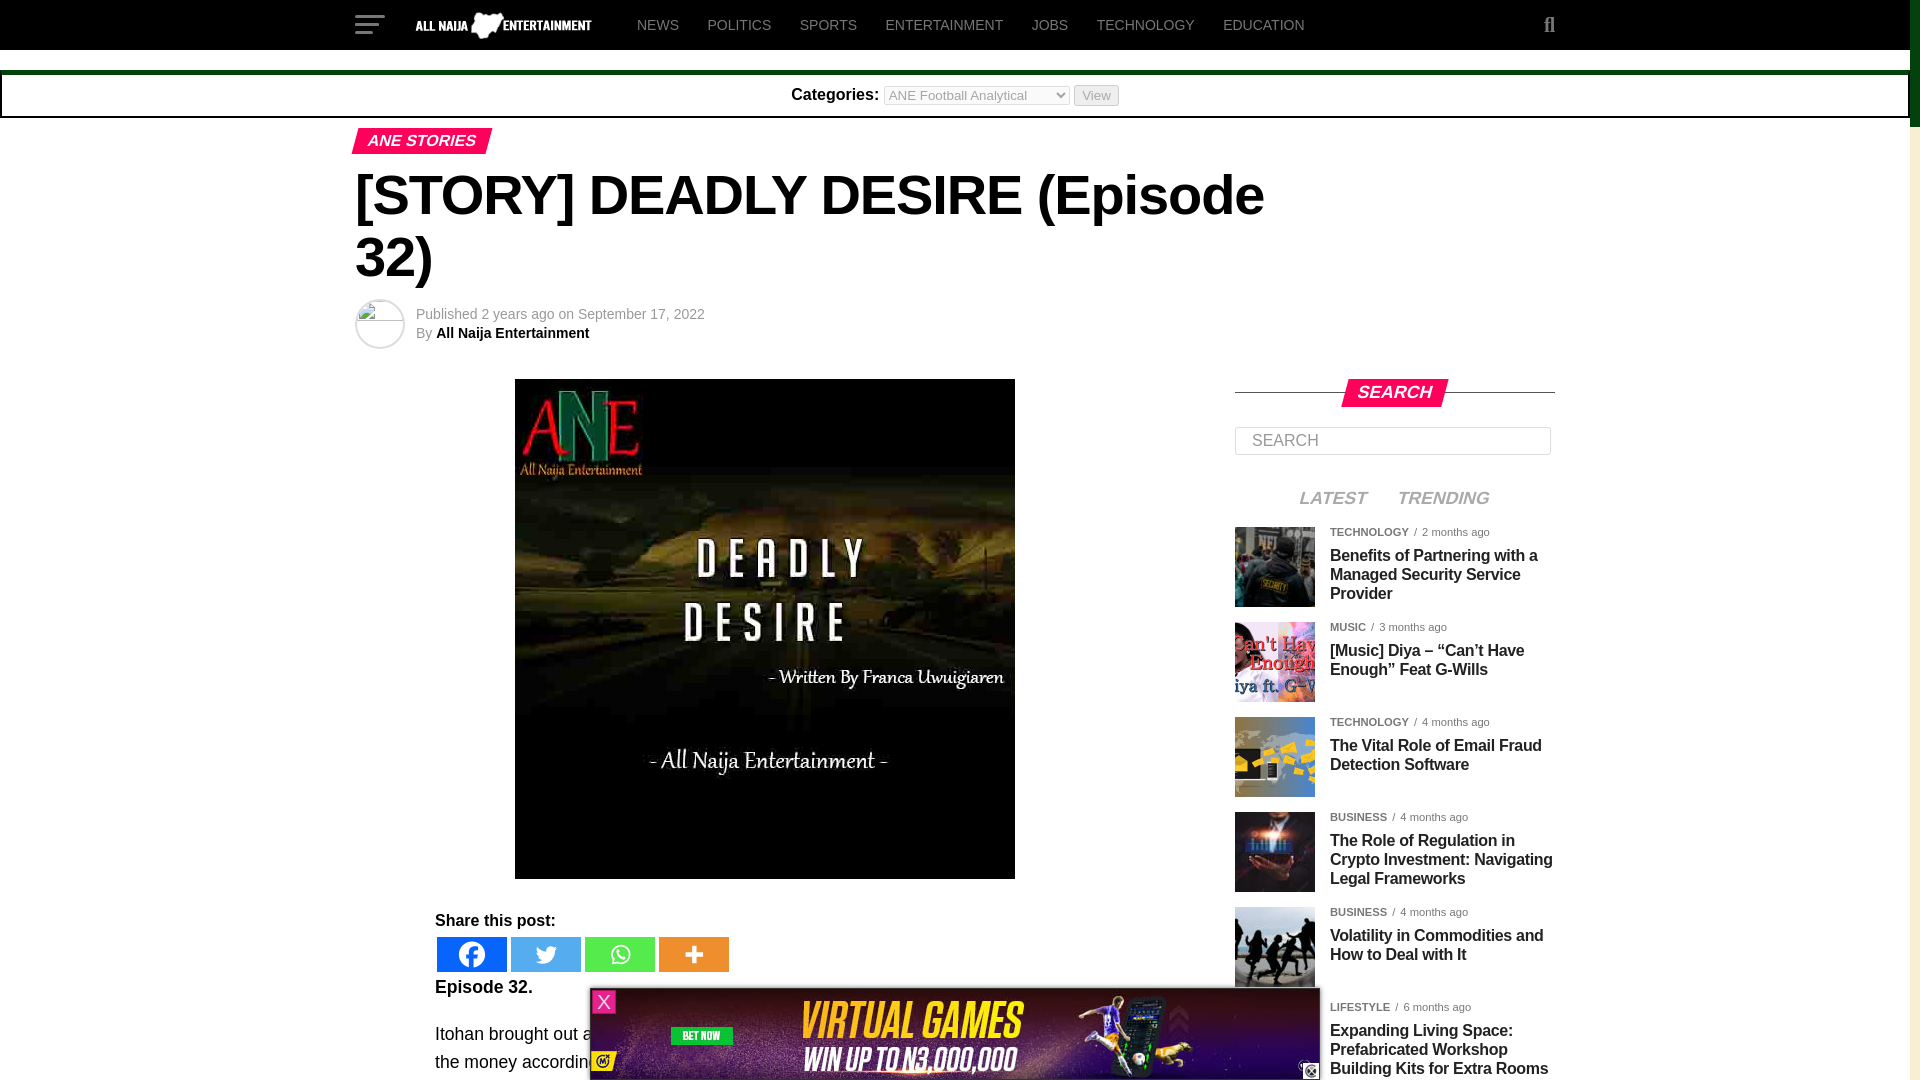 Image resolution: width=1920 pixels, height=1080 pixels. What do you see at coordinates (658, 24) in the screenshot?
I see `NEWS` at bounding box center [658, 24].